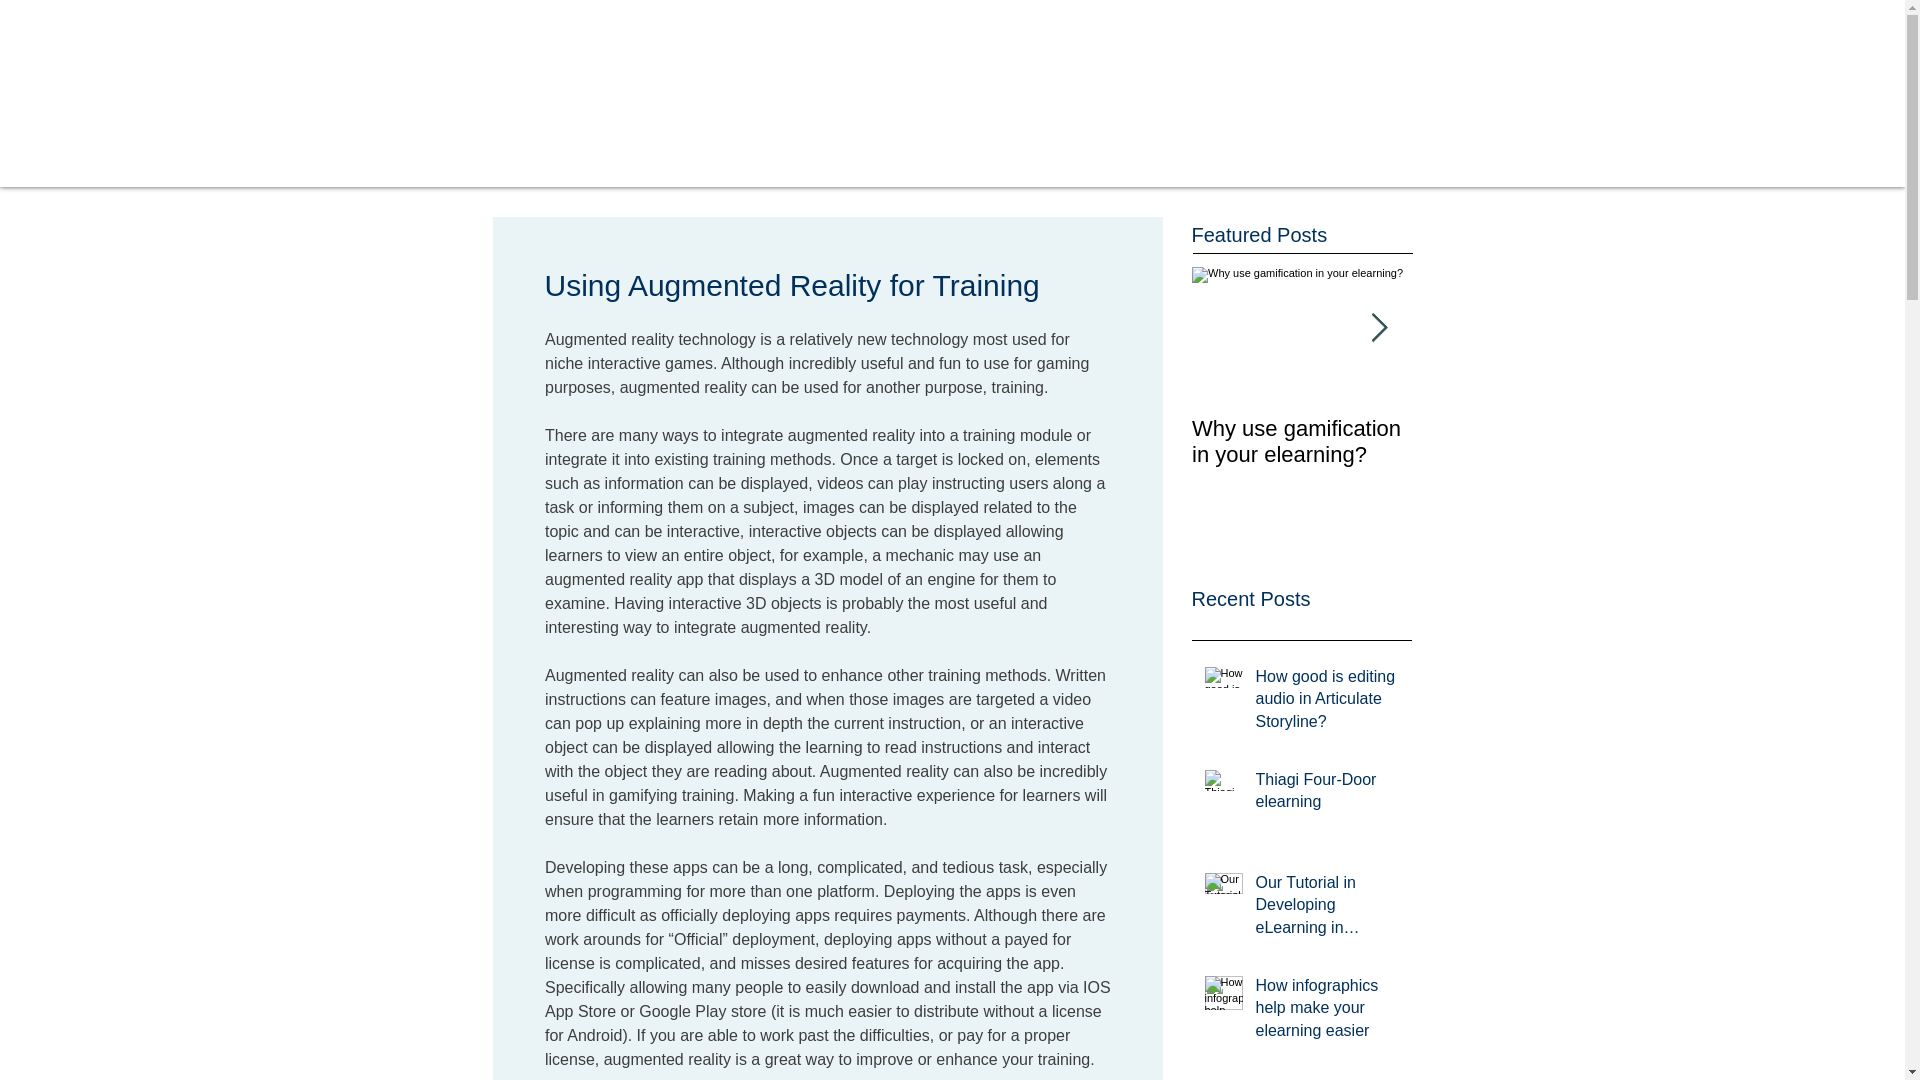  What do you see at coordinates (1302, 441) in the screenshot?
I see `Why use gamification in your elearning?` at bounding box center [1302, 441].